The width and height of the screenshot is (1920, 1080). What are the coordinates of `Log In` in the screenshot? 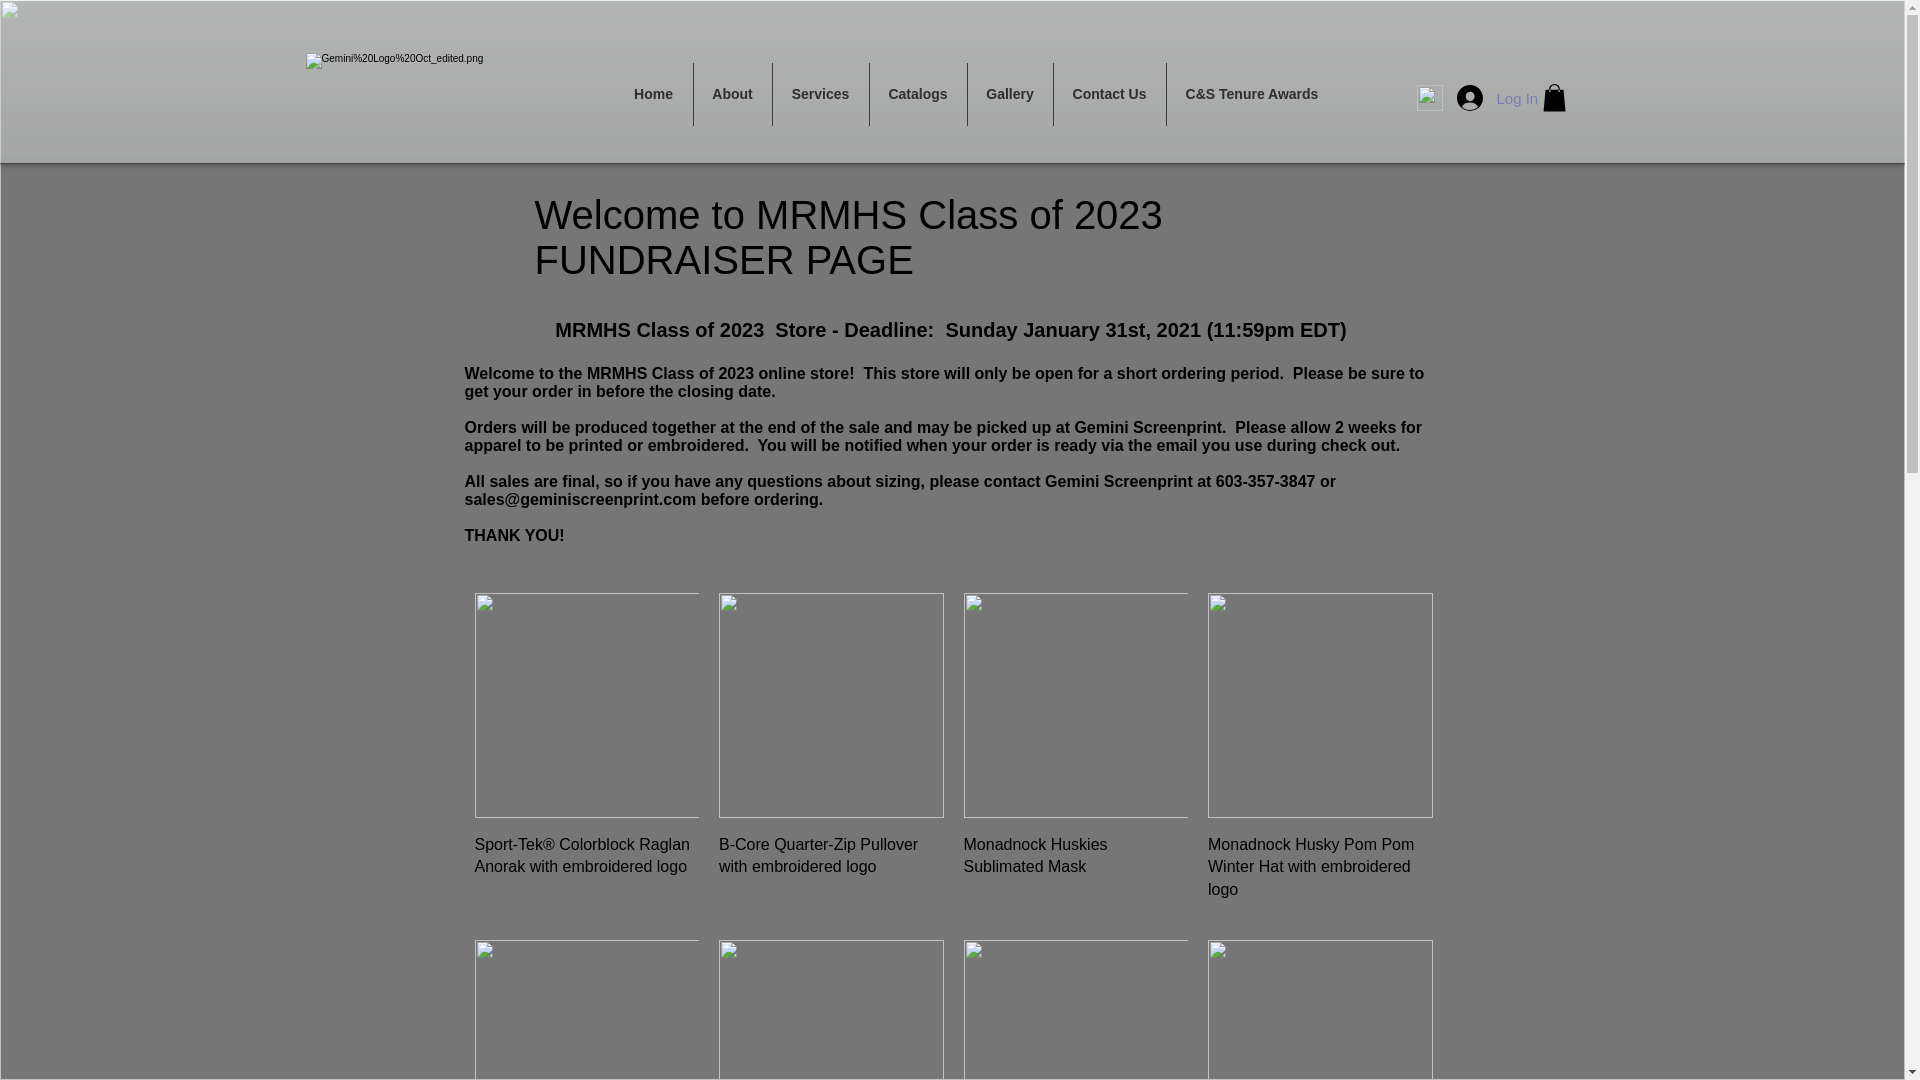 It's located at (1482, 97).